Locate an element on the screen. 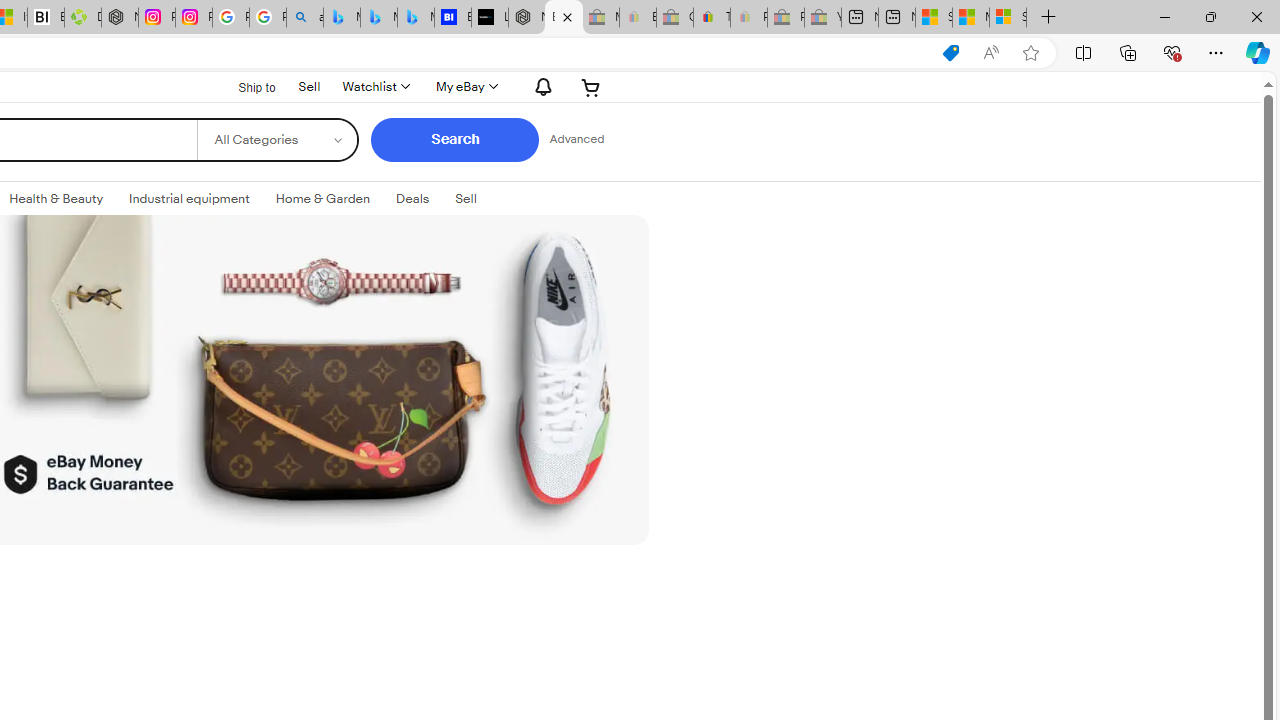 The width and height of the screenshot is (1280, 720). SellExpand: Sell is located at coordinates (466, 199).